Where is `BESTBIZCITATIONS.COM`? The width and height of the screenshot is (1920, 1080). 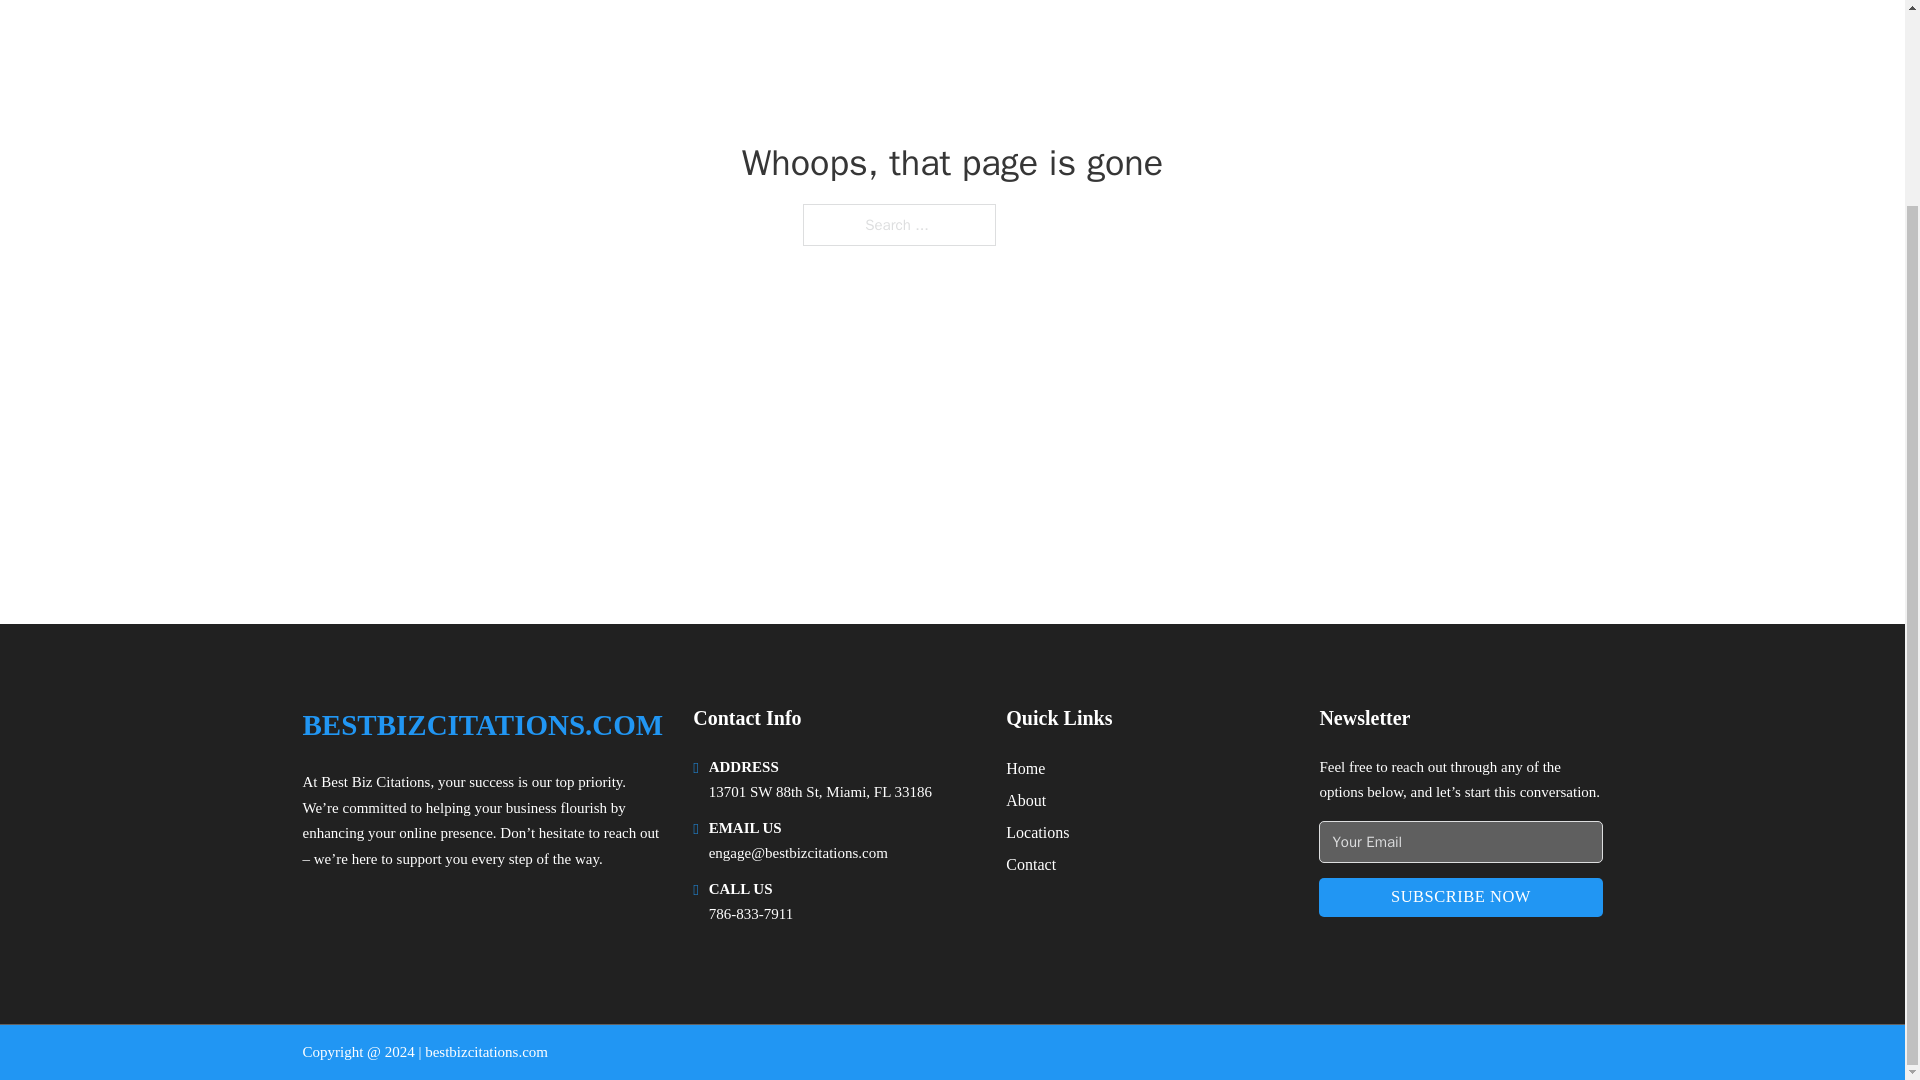
BESTBIZCITATIONS.COM is located at coordinates (482, 724).